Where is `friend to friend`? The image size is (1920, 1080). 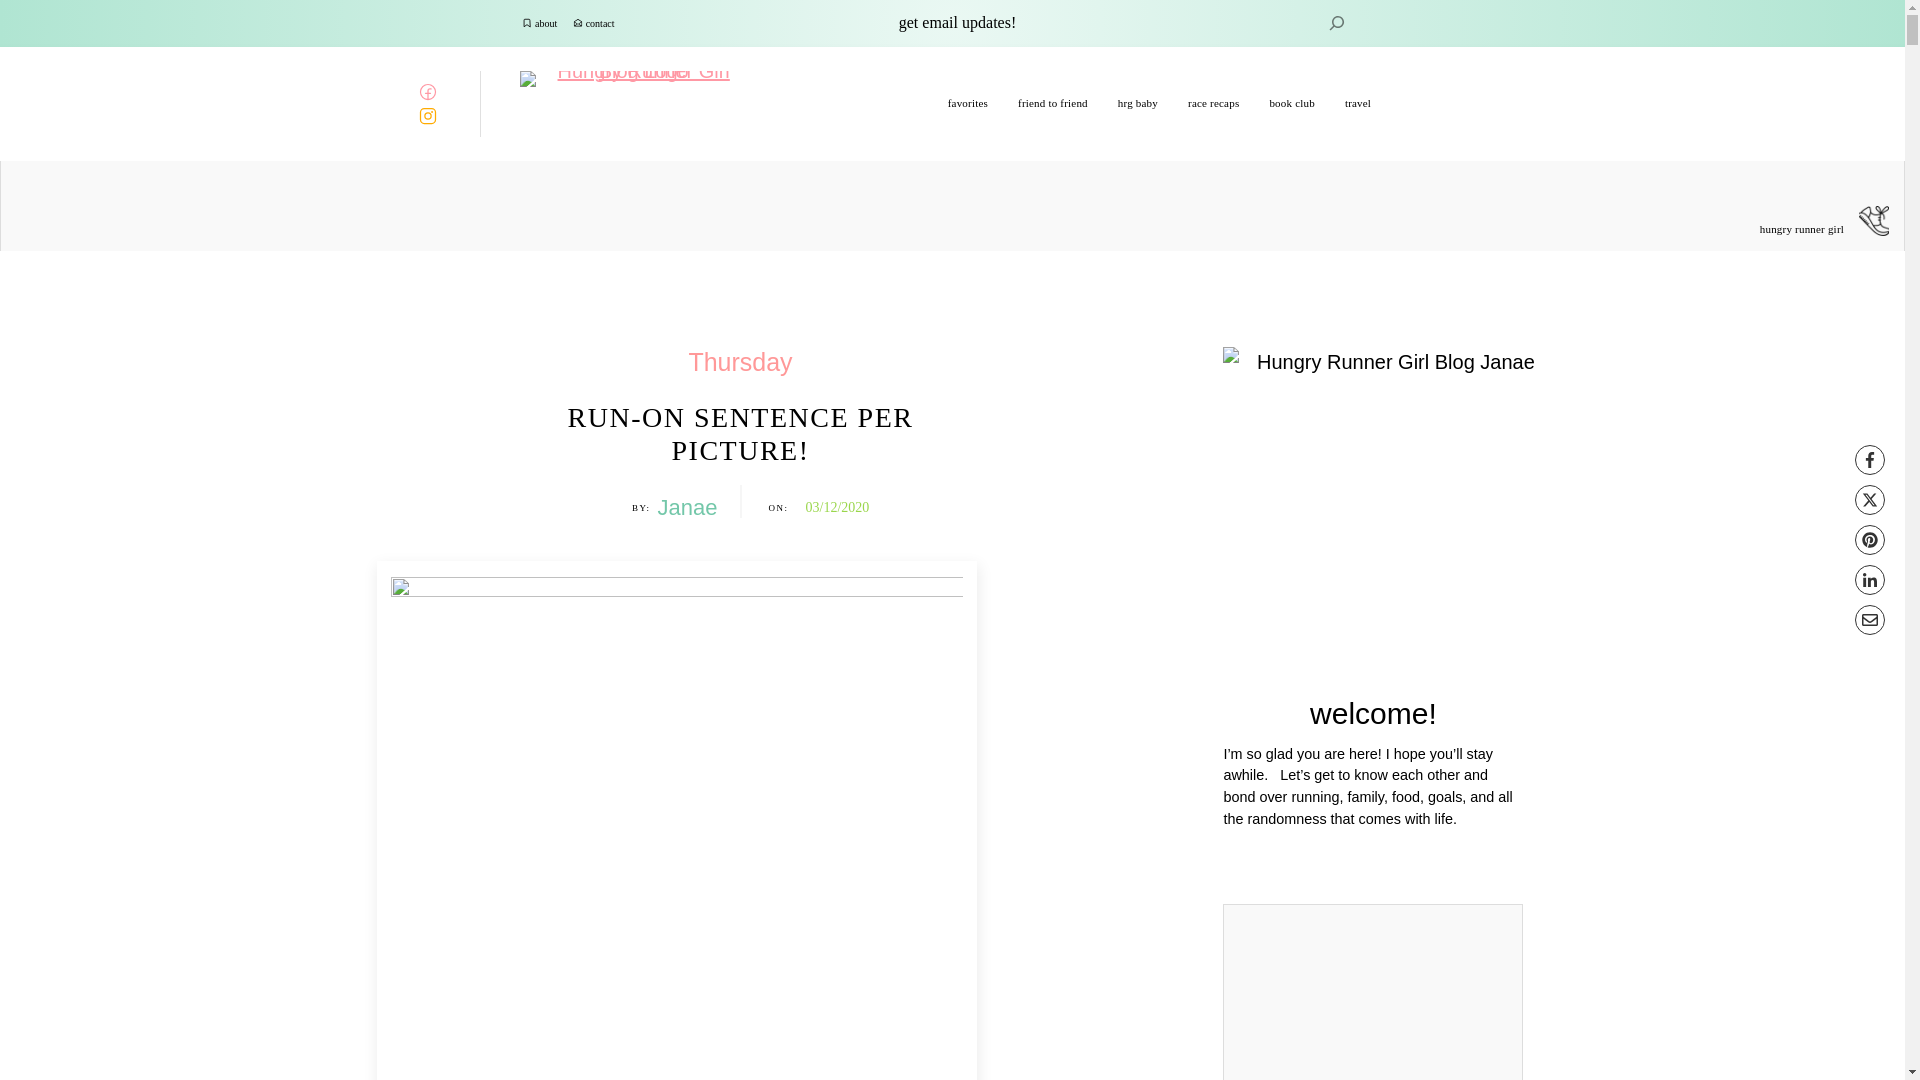 friend to friend is located at coordinates (1052, 103).